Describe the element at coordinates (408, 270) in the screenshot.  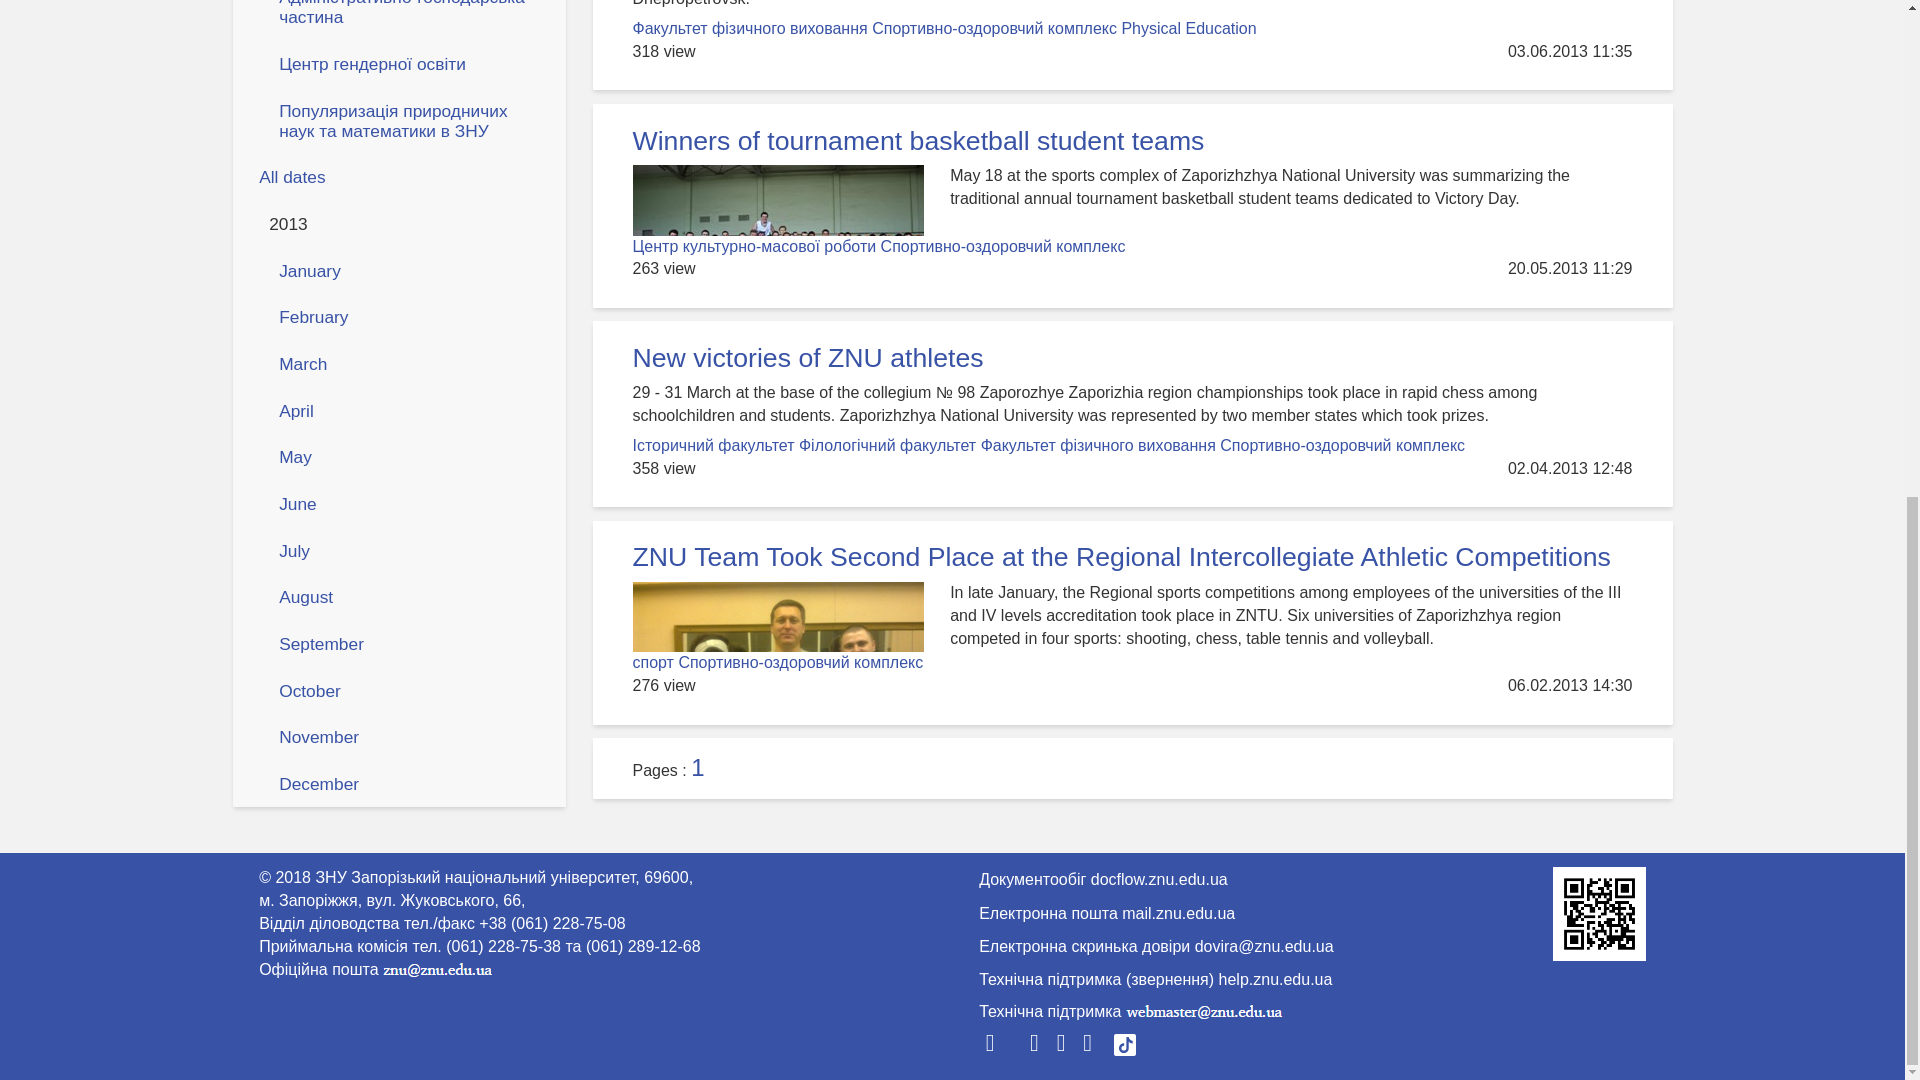
I see `January` at that location.